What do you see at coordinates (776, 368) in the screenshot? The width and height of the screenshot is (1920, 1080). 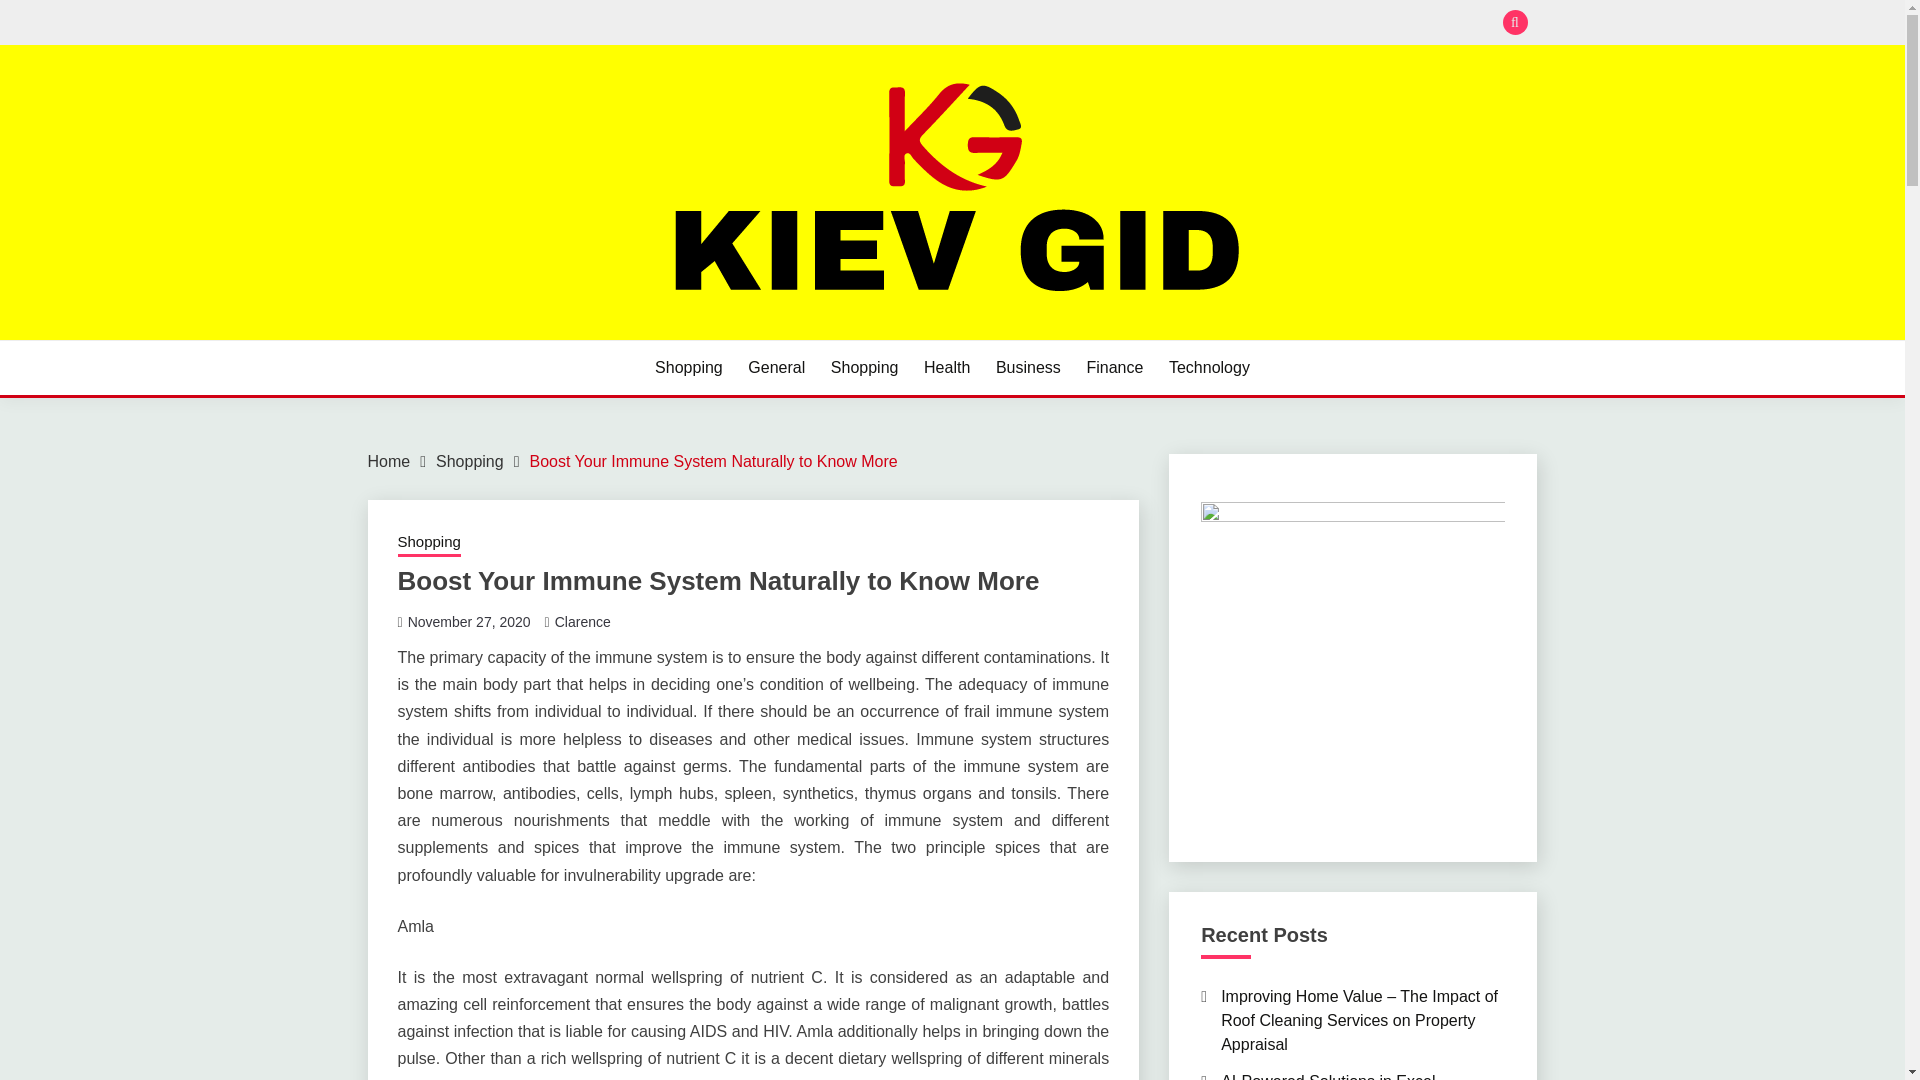 I see `General` at bounding box center [776, 368].